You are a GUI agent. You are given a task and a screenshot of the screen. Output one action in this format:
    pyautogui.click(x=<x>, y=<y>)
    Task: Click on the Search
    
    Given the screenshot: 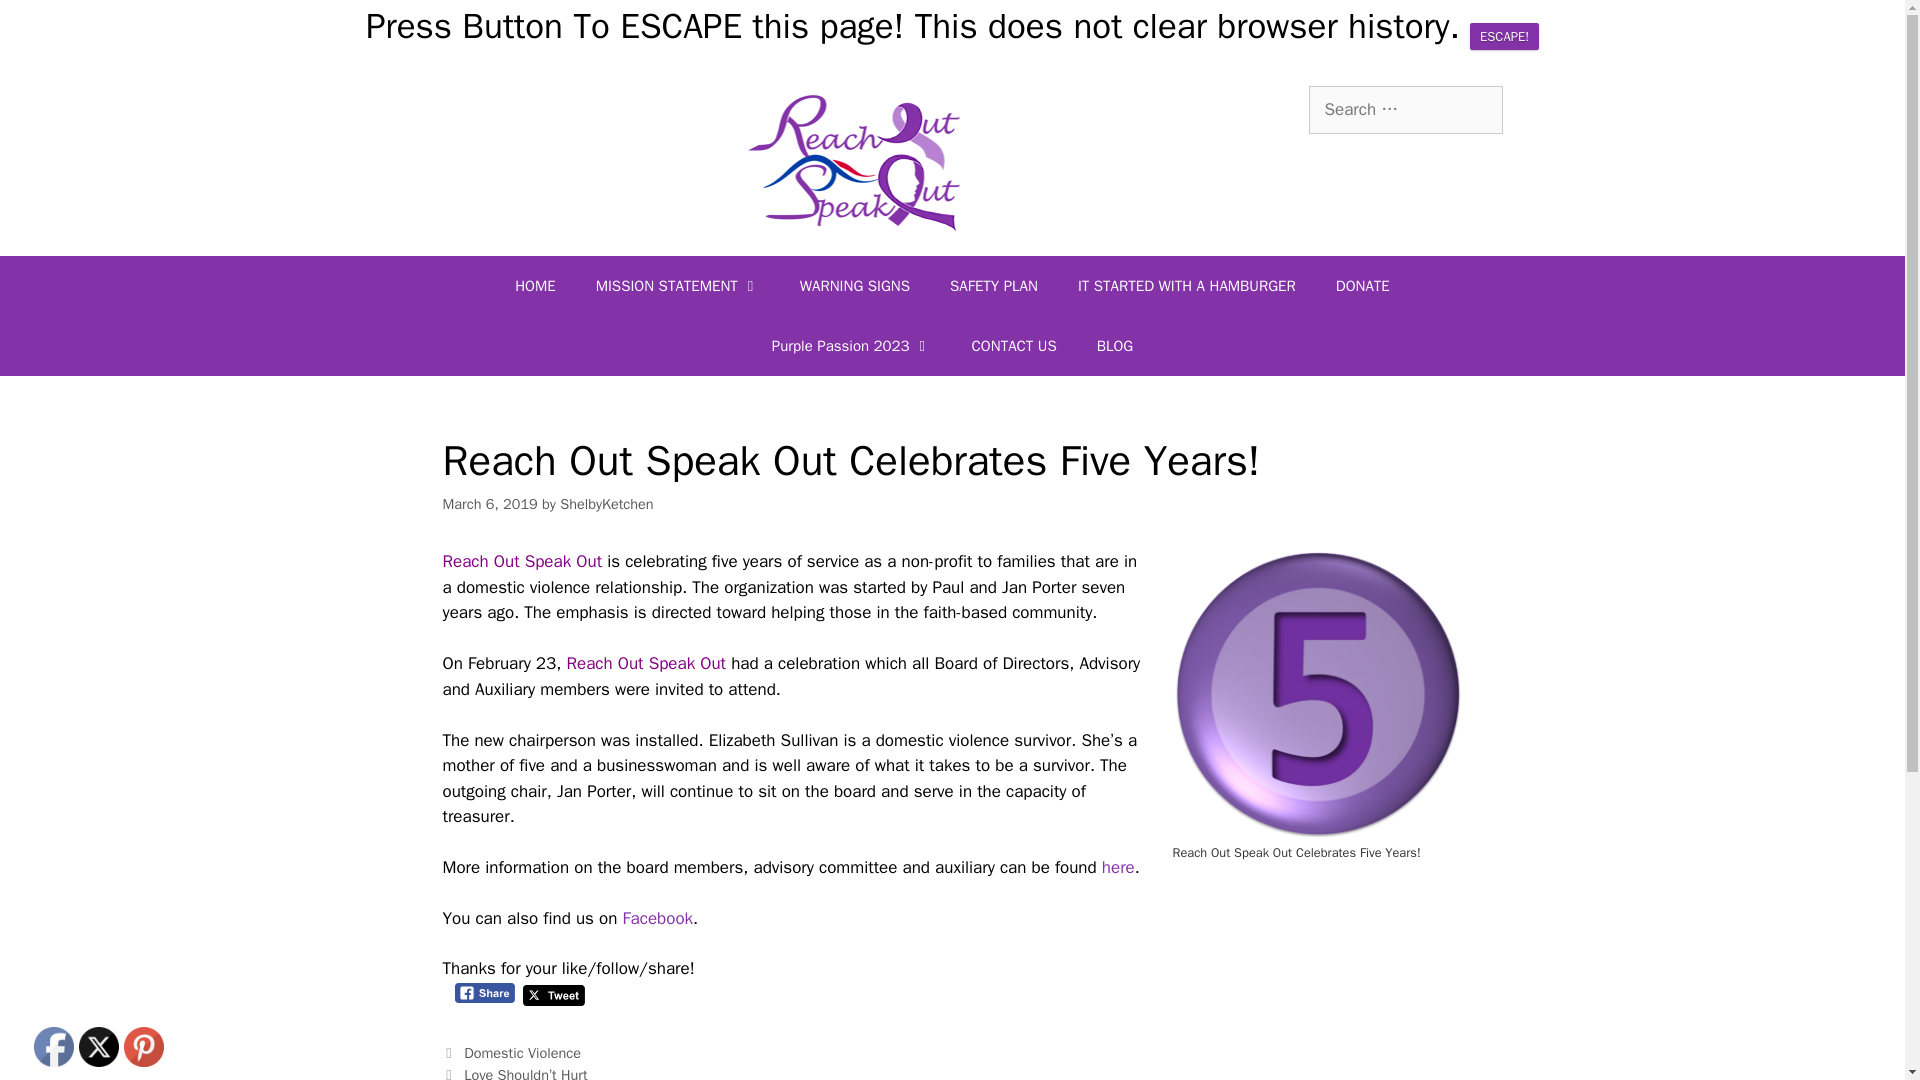 What is the action you would take?
    pyautogui.click(x=47, y=24)
    